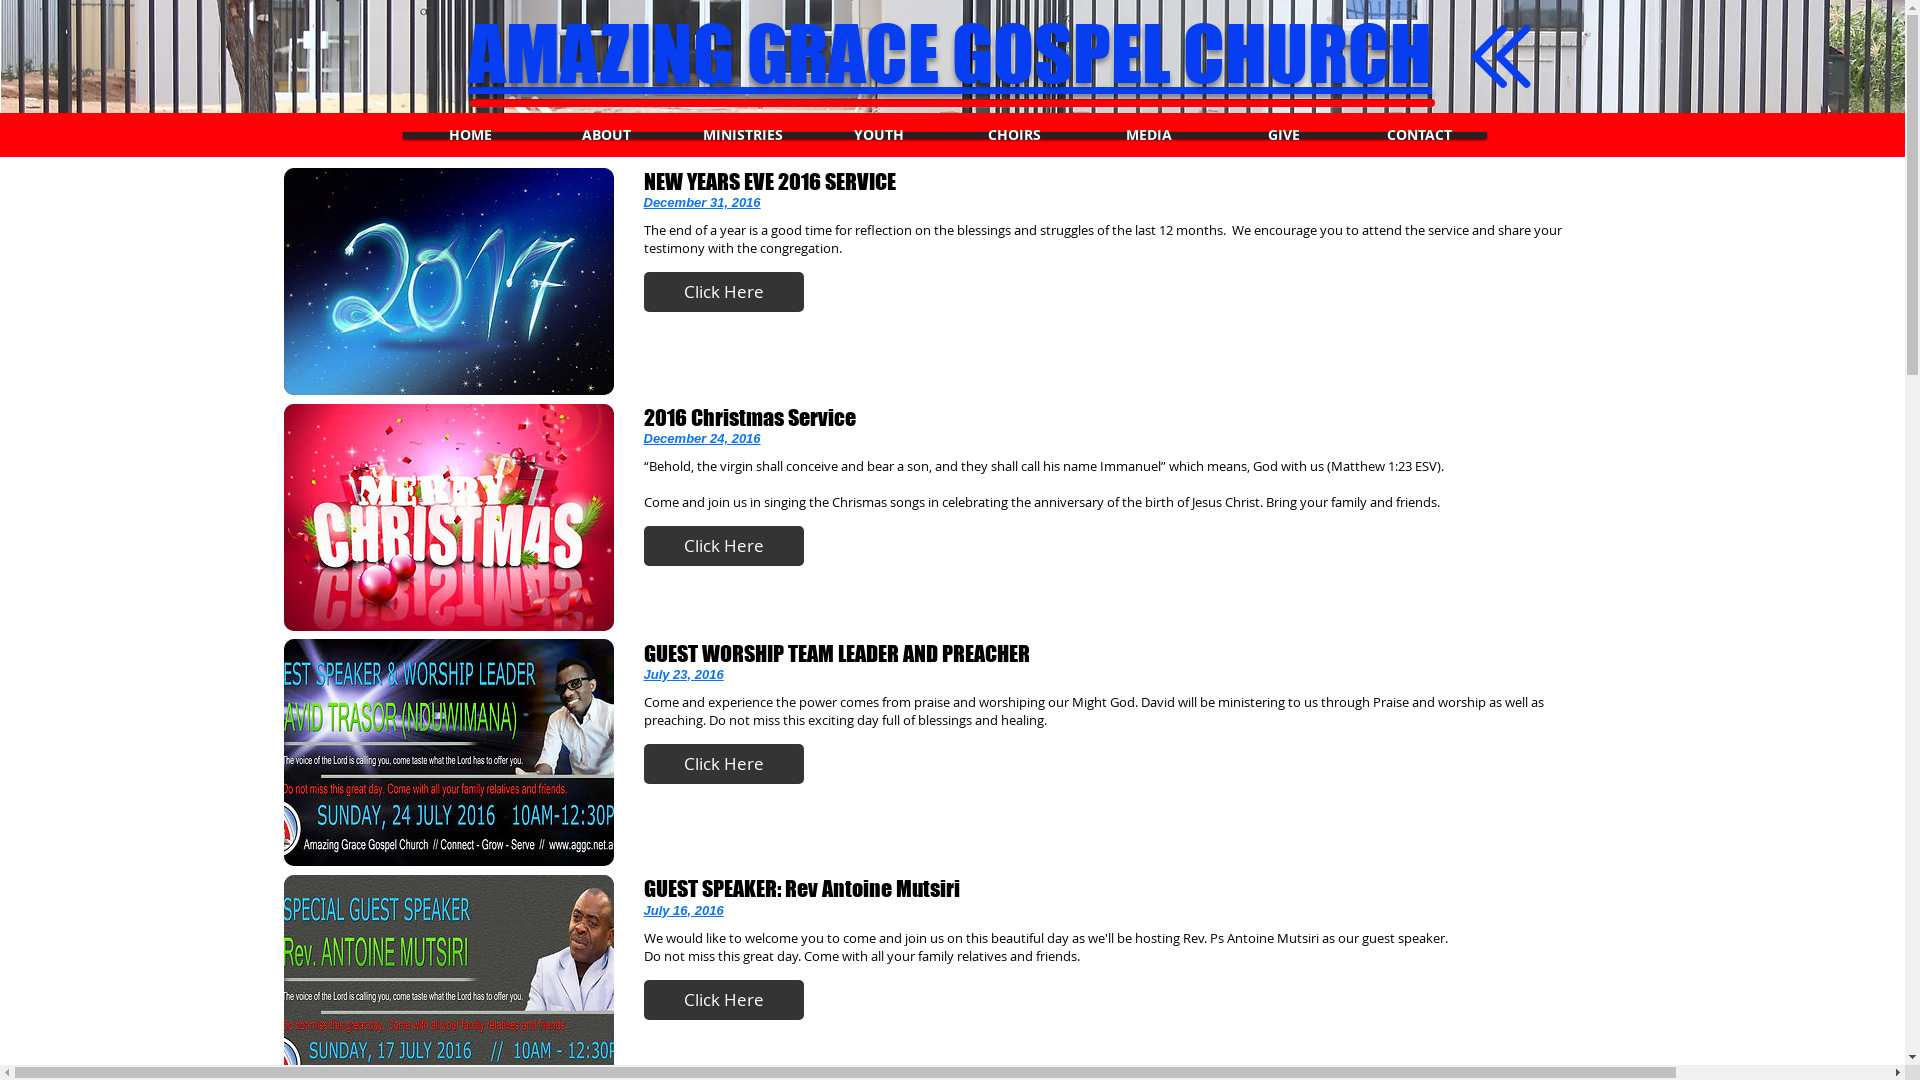  Describe the element at coordinates (449, 518) in the screenshot. I see `Christmas 2016.jpg` at that location.